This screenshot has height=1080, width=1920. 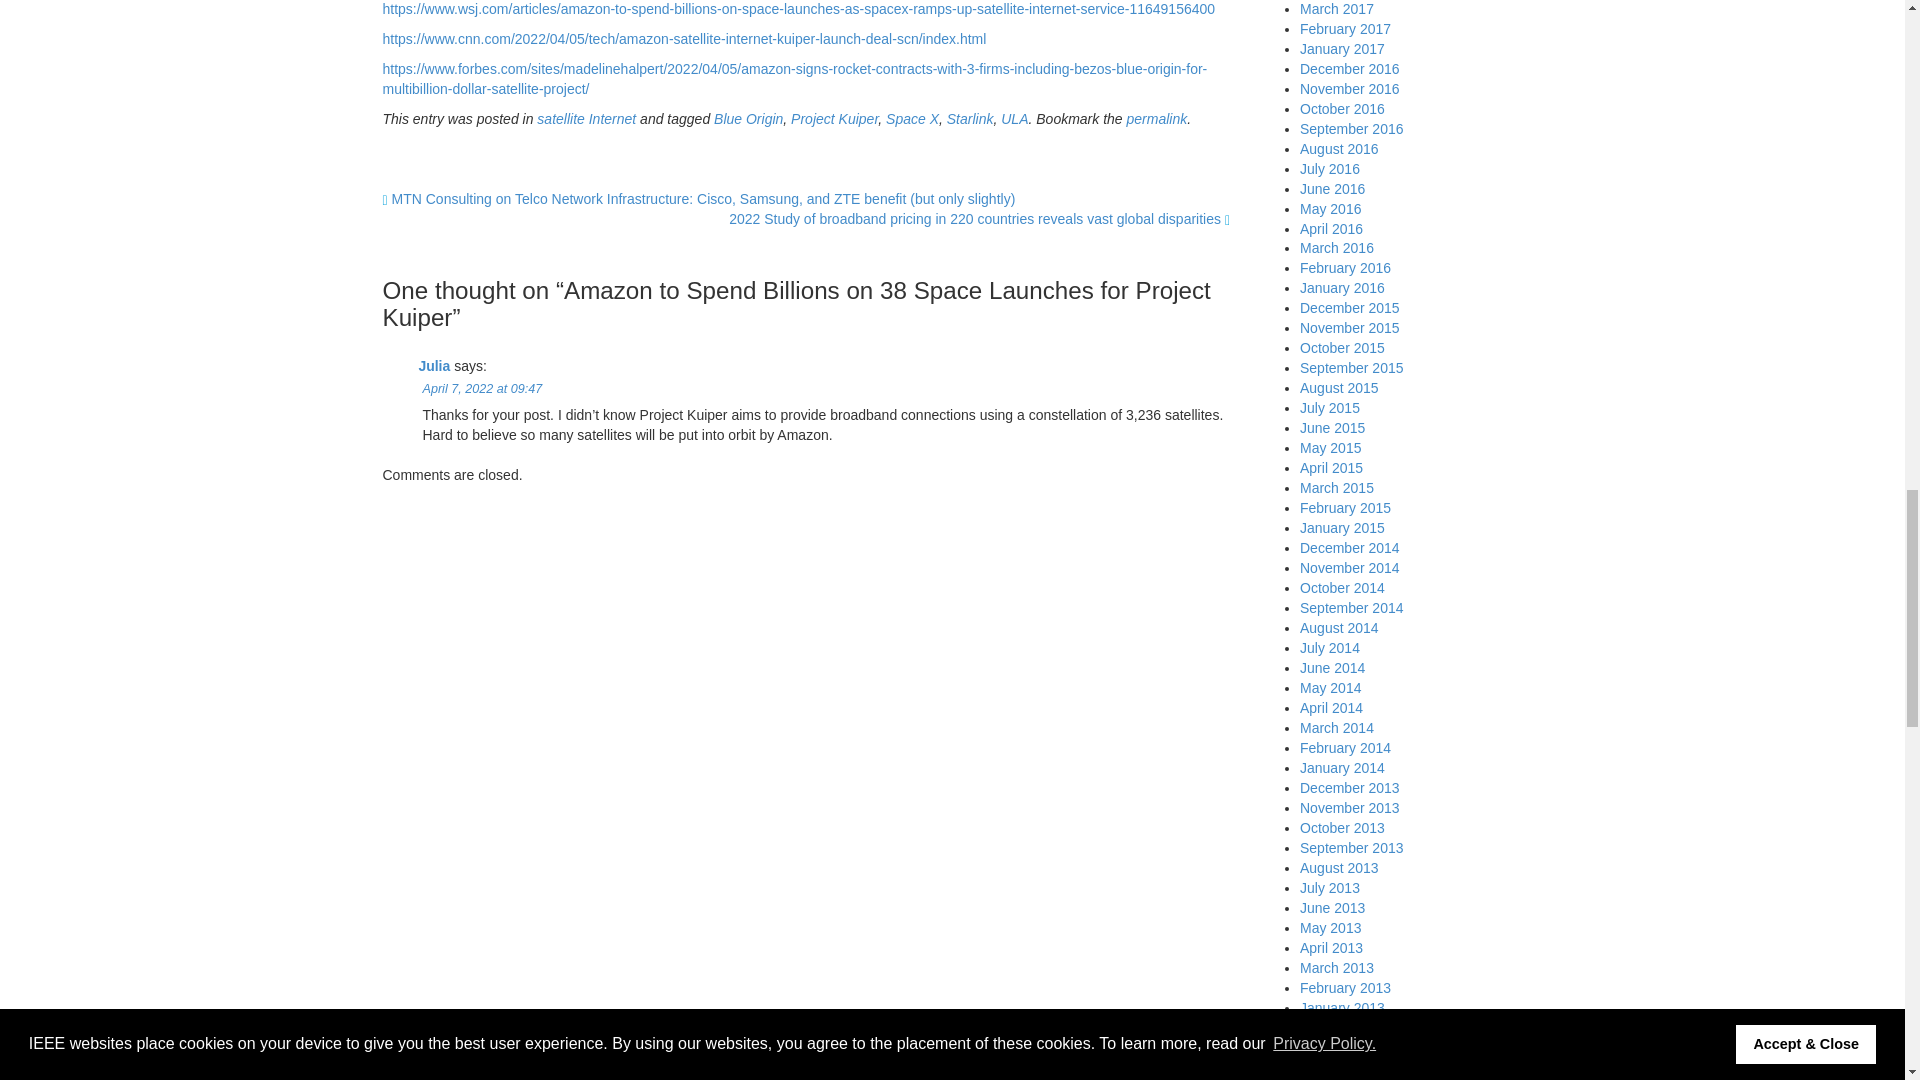 I want to click on Space X, so click(x=912, y=119).